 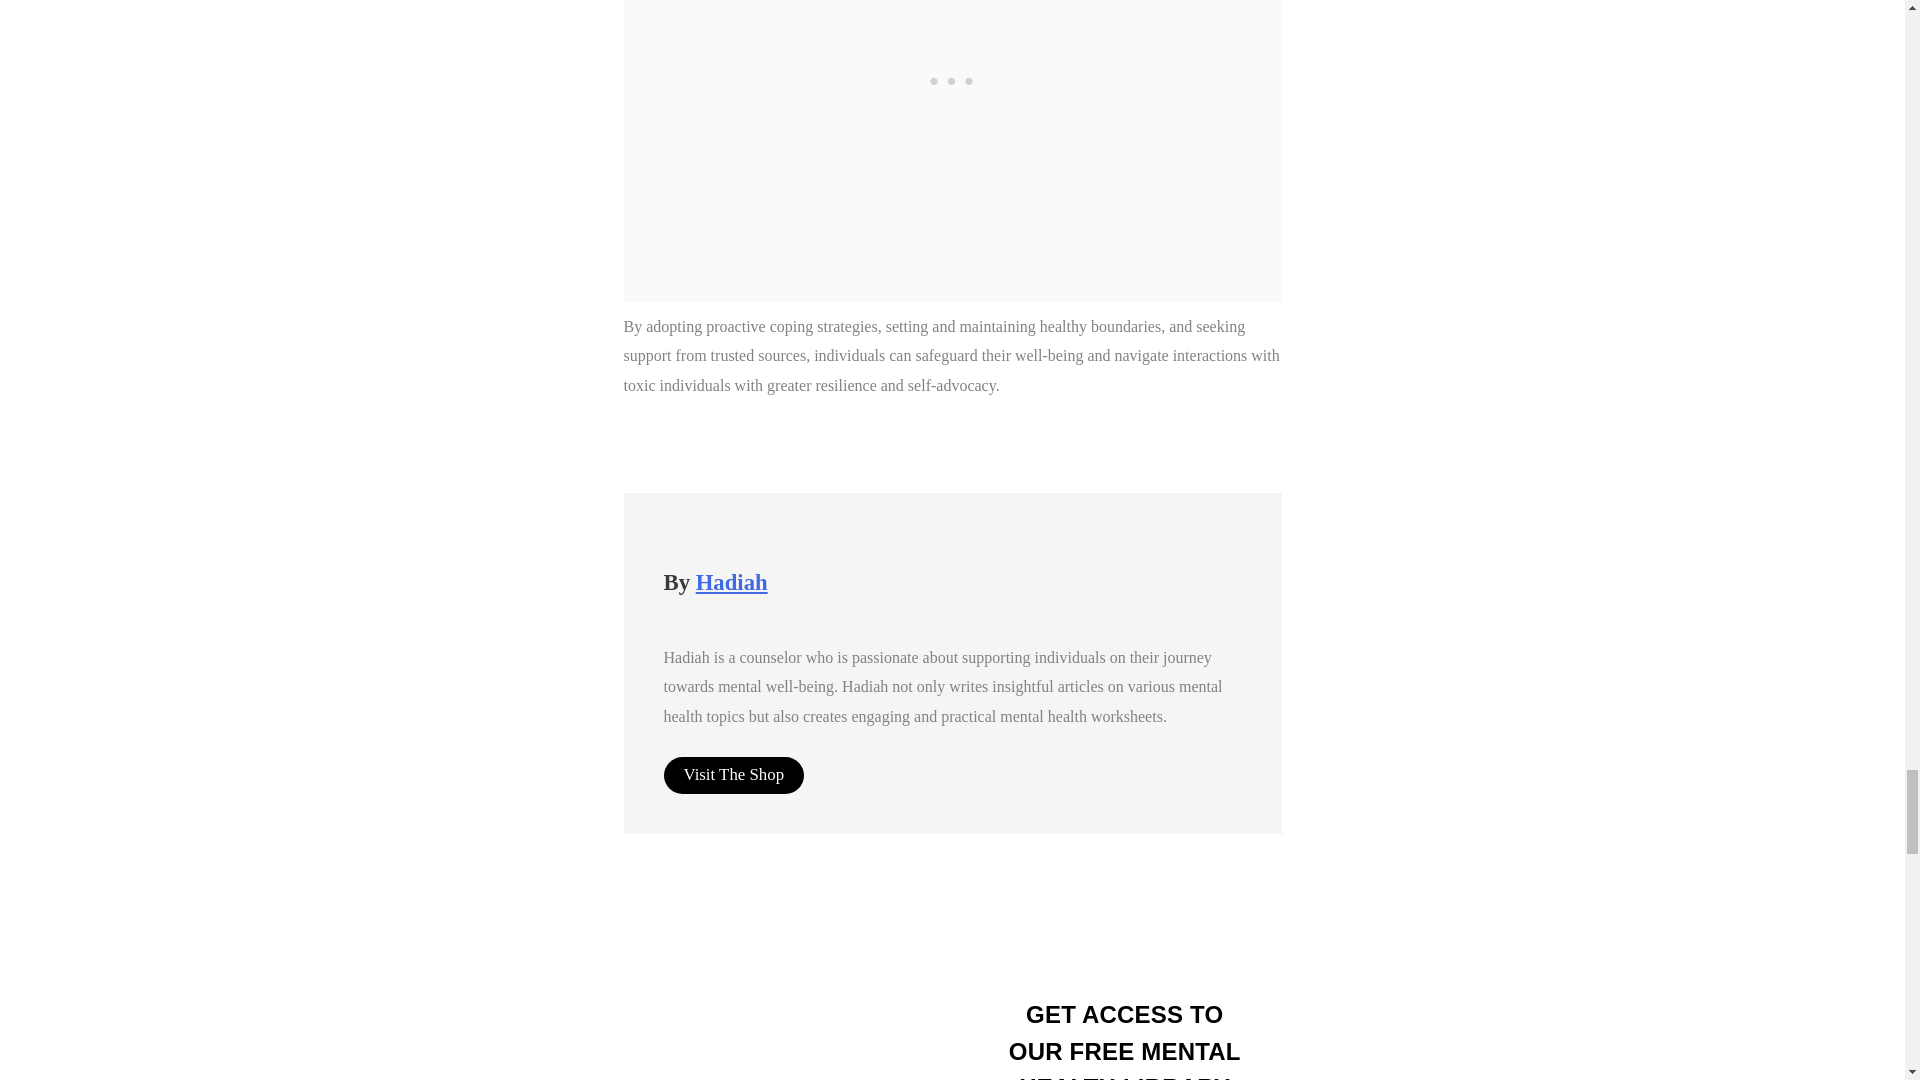 I want to click on Visit The Shop, so click(x=734, y=775).